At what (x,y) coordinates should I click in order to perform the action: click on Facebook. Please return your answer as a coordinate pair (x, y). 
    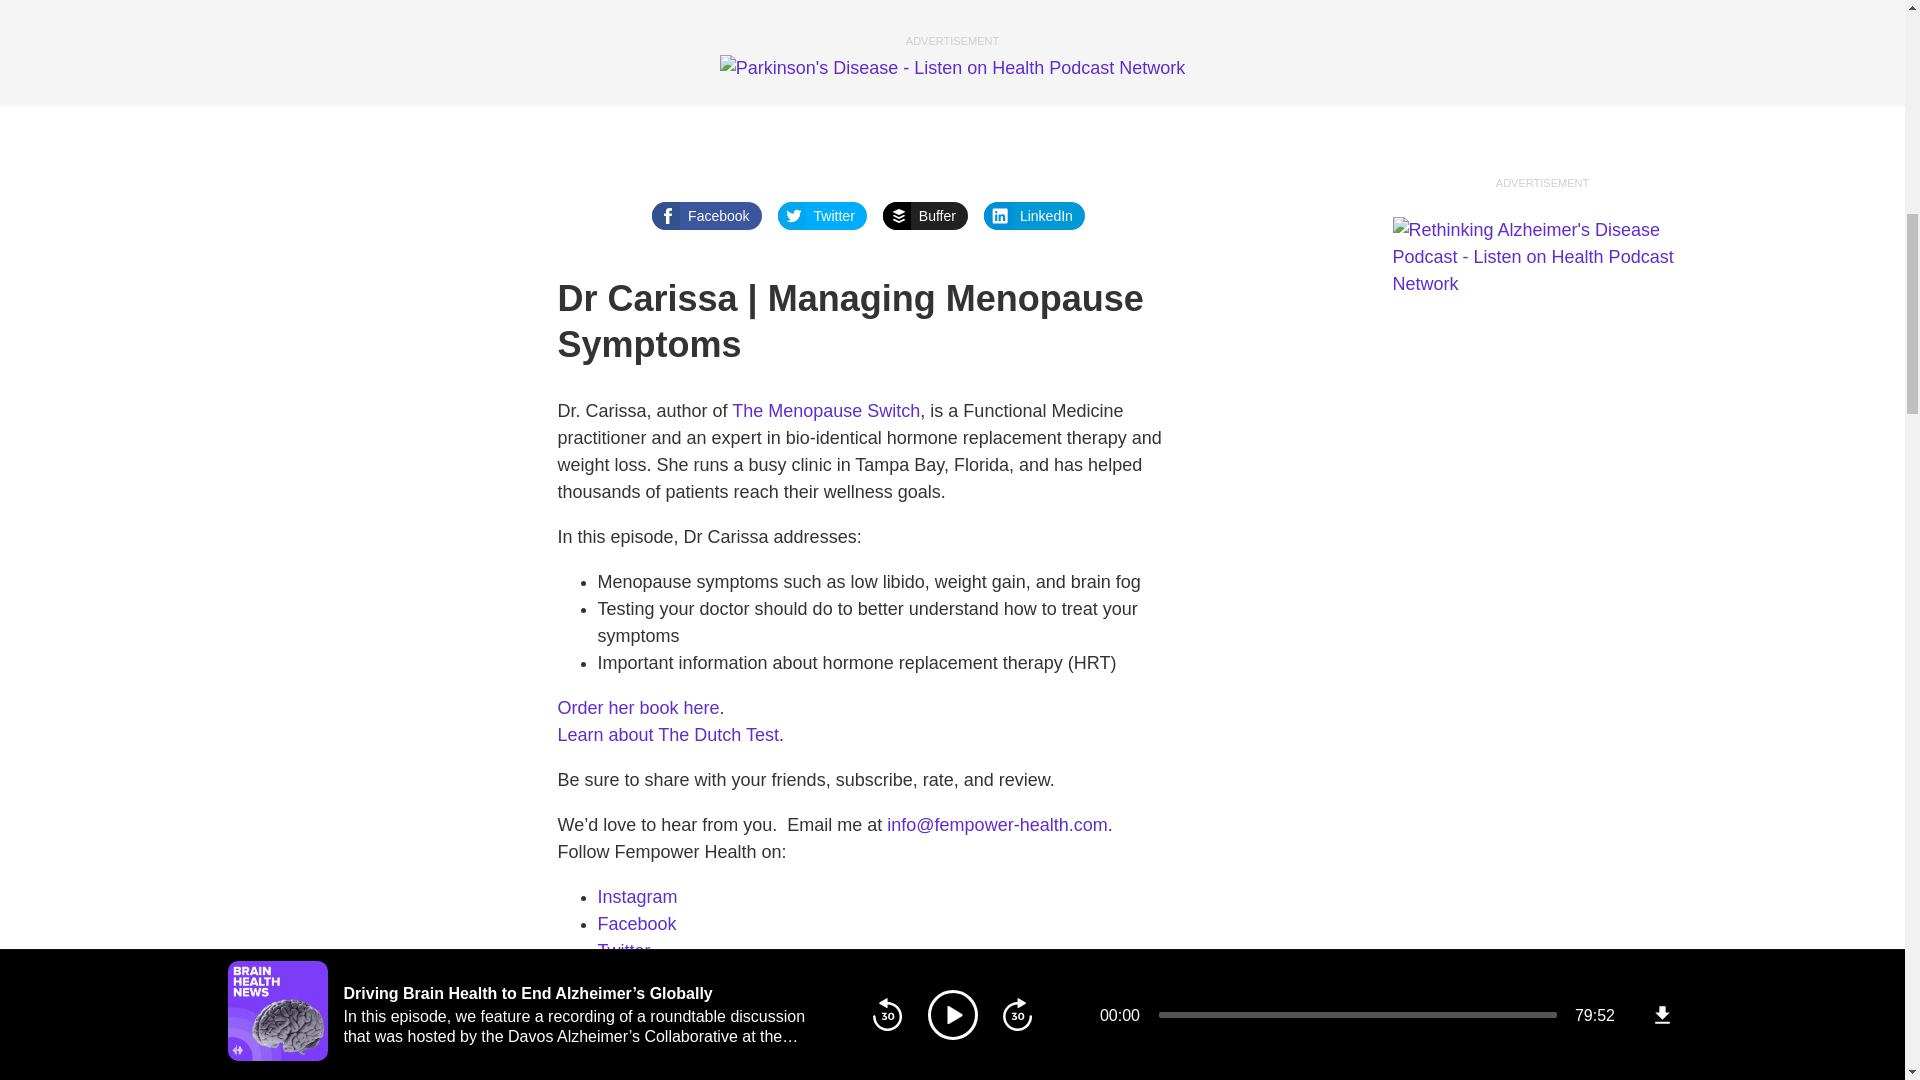
    Looking at the image, I should click on (706, 216).